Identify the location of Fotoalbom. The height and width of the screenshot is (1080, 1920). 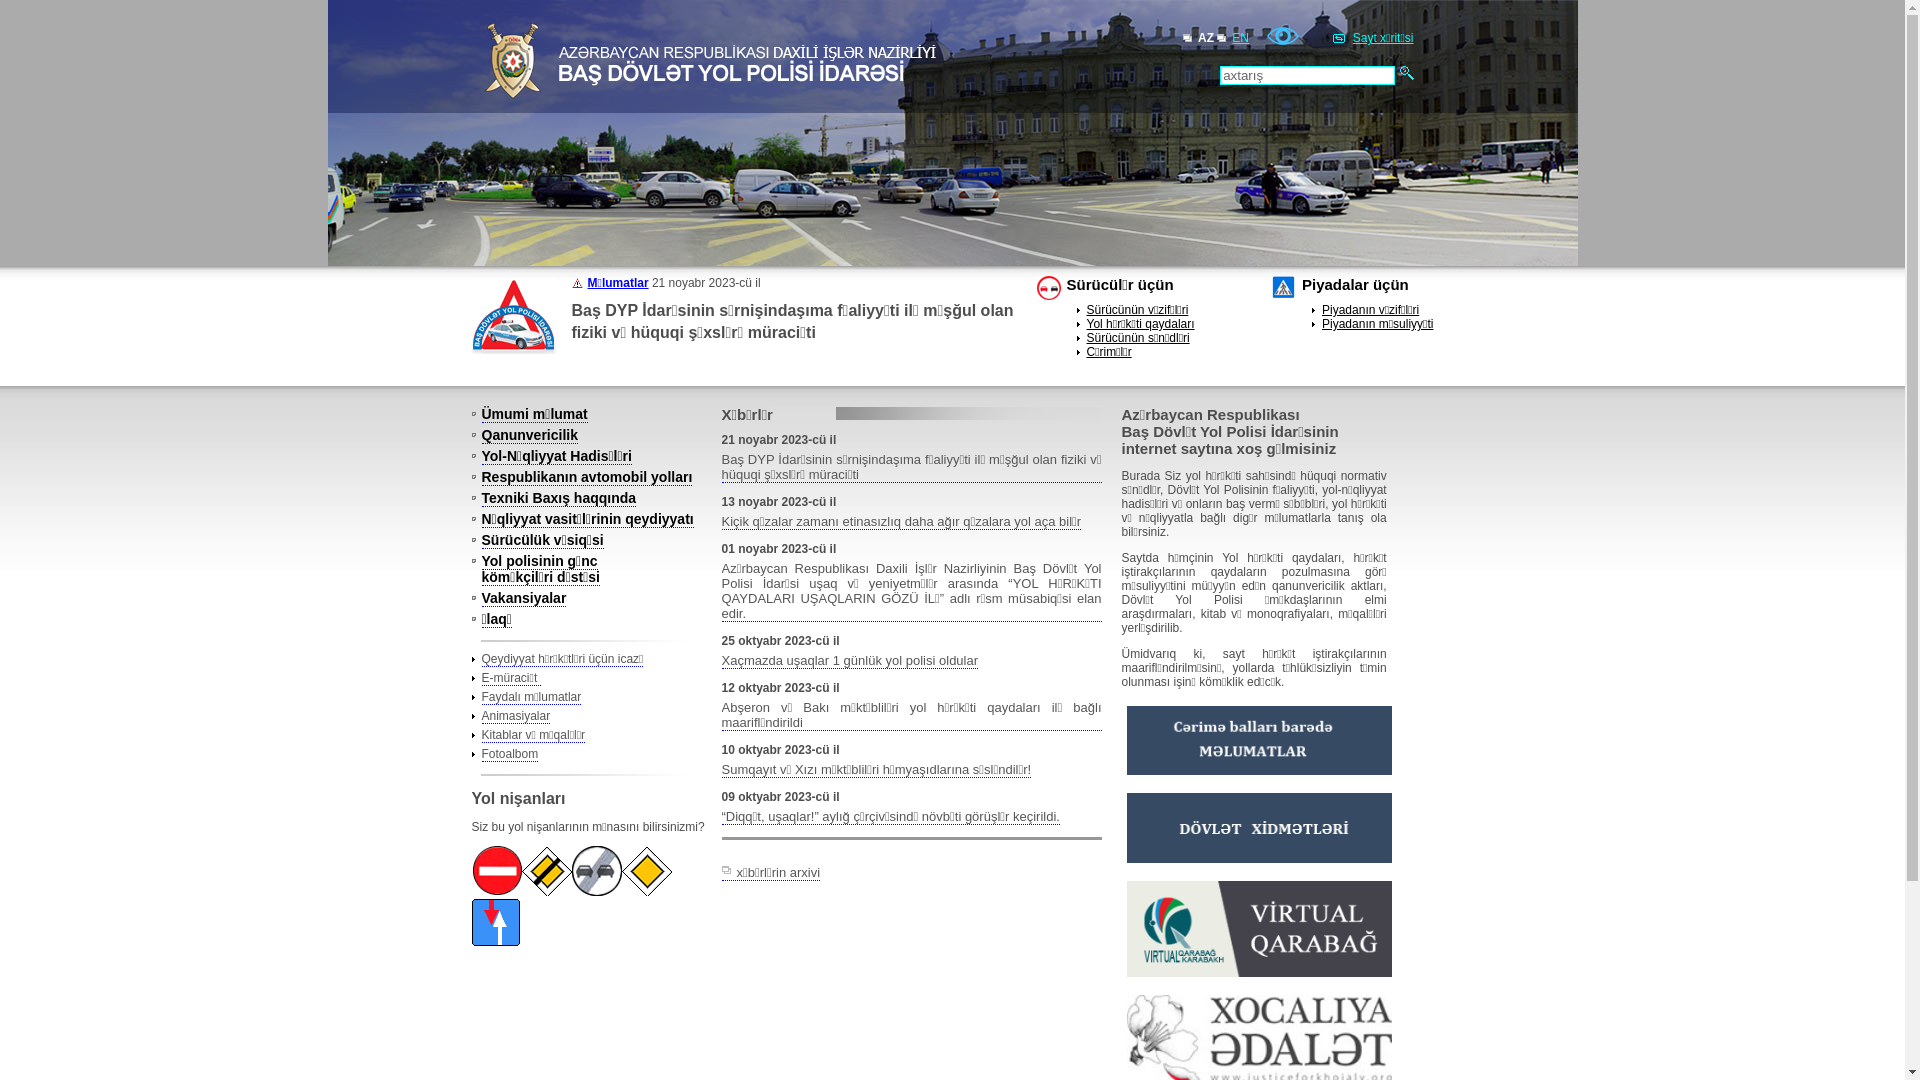
(510, 754).